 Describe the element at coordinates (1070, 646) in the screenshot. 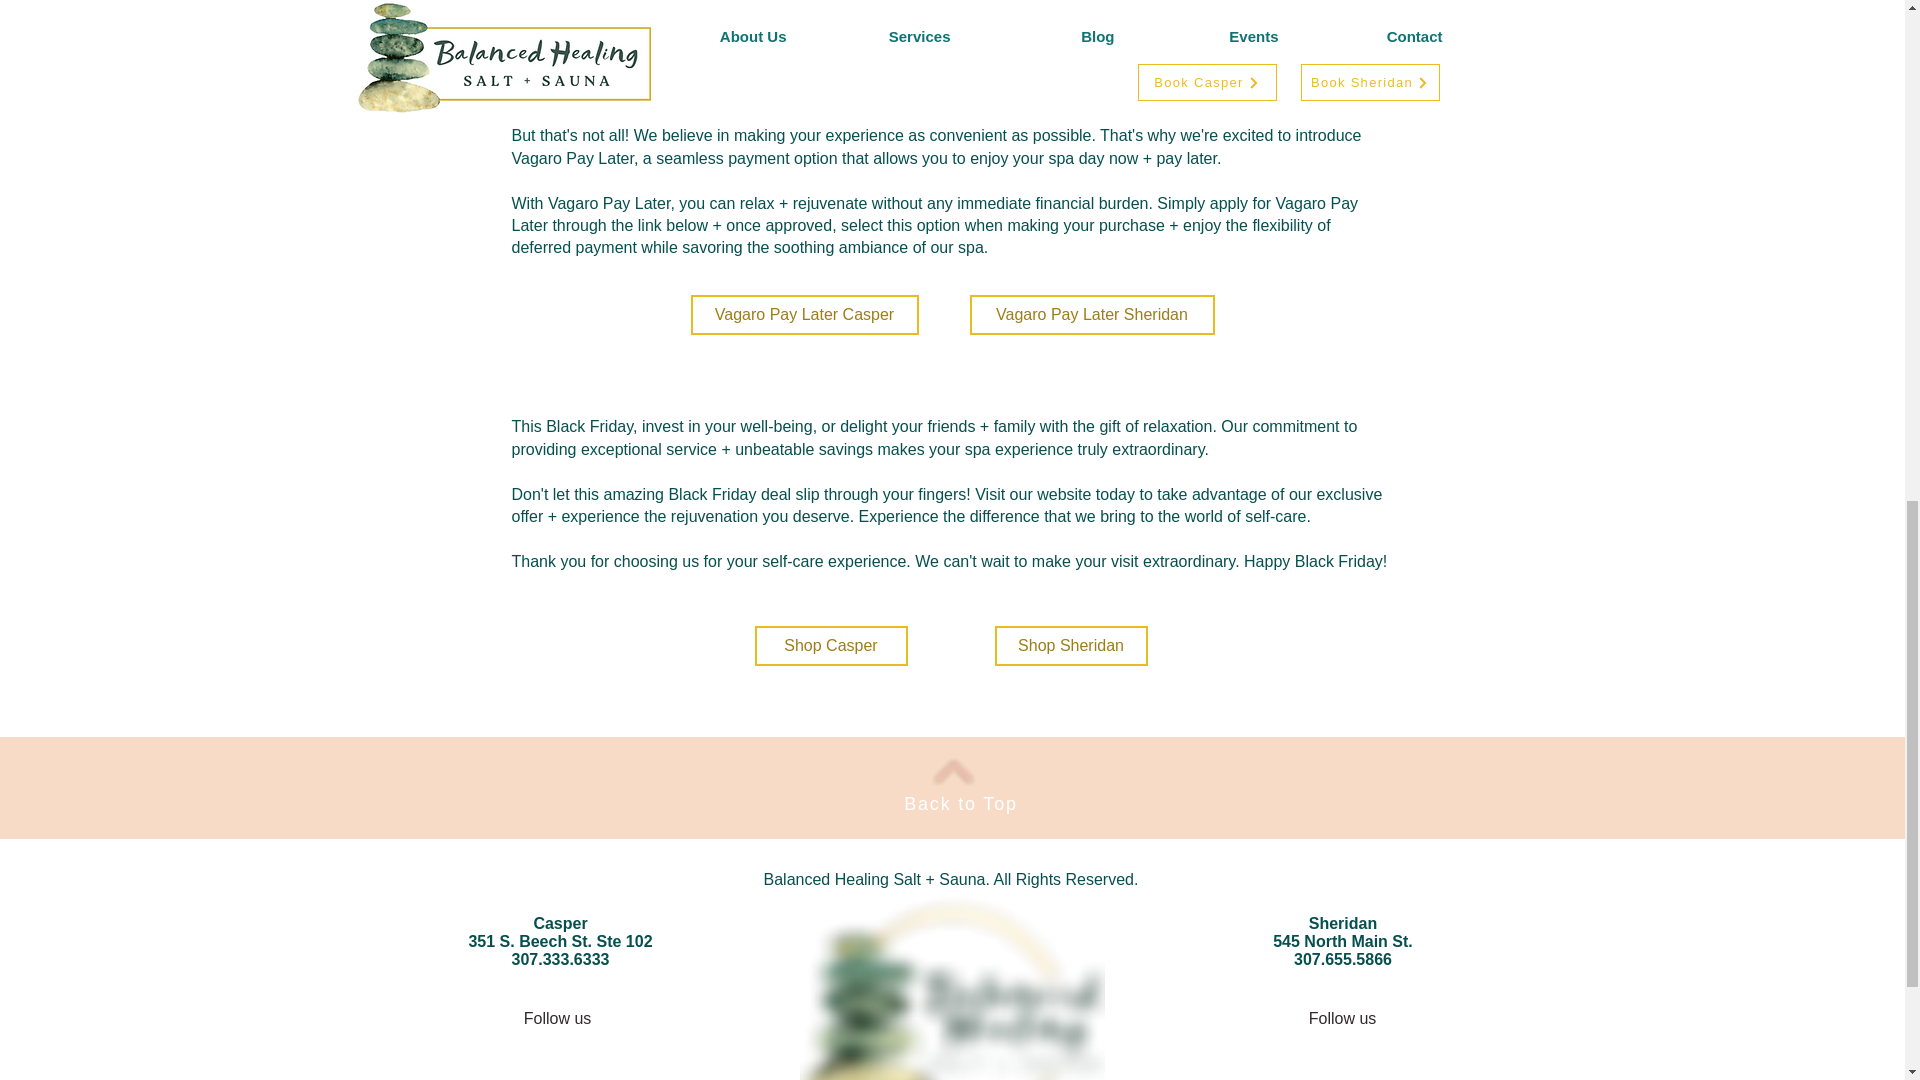

I see `Shop Sheridan` at that location.